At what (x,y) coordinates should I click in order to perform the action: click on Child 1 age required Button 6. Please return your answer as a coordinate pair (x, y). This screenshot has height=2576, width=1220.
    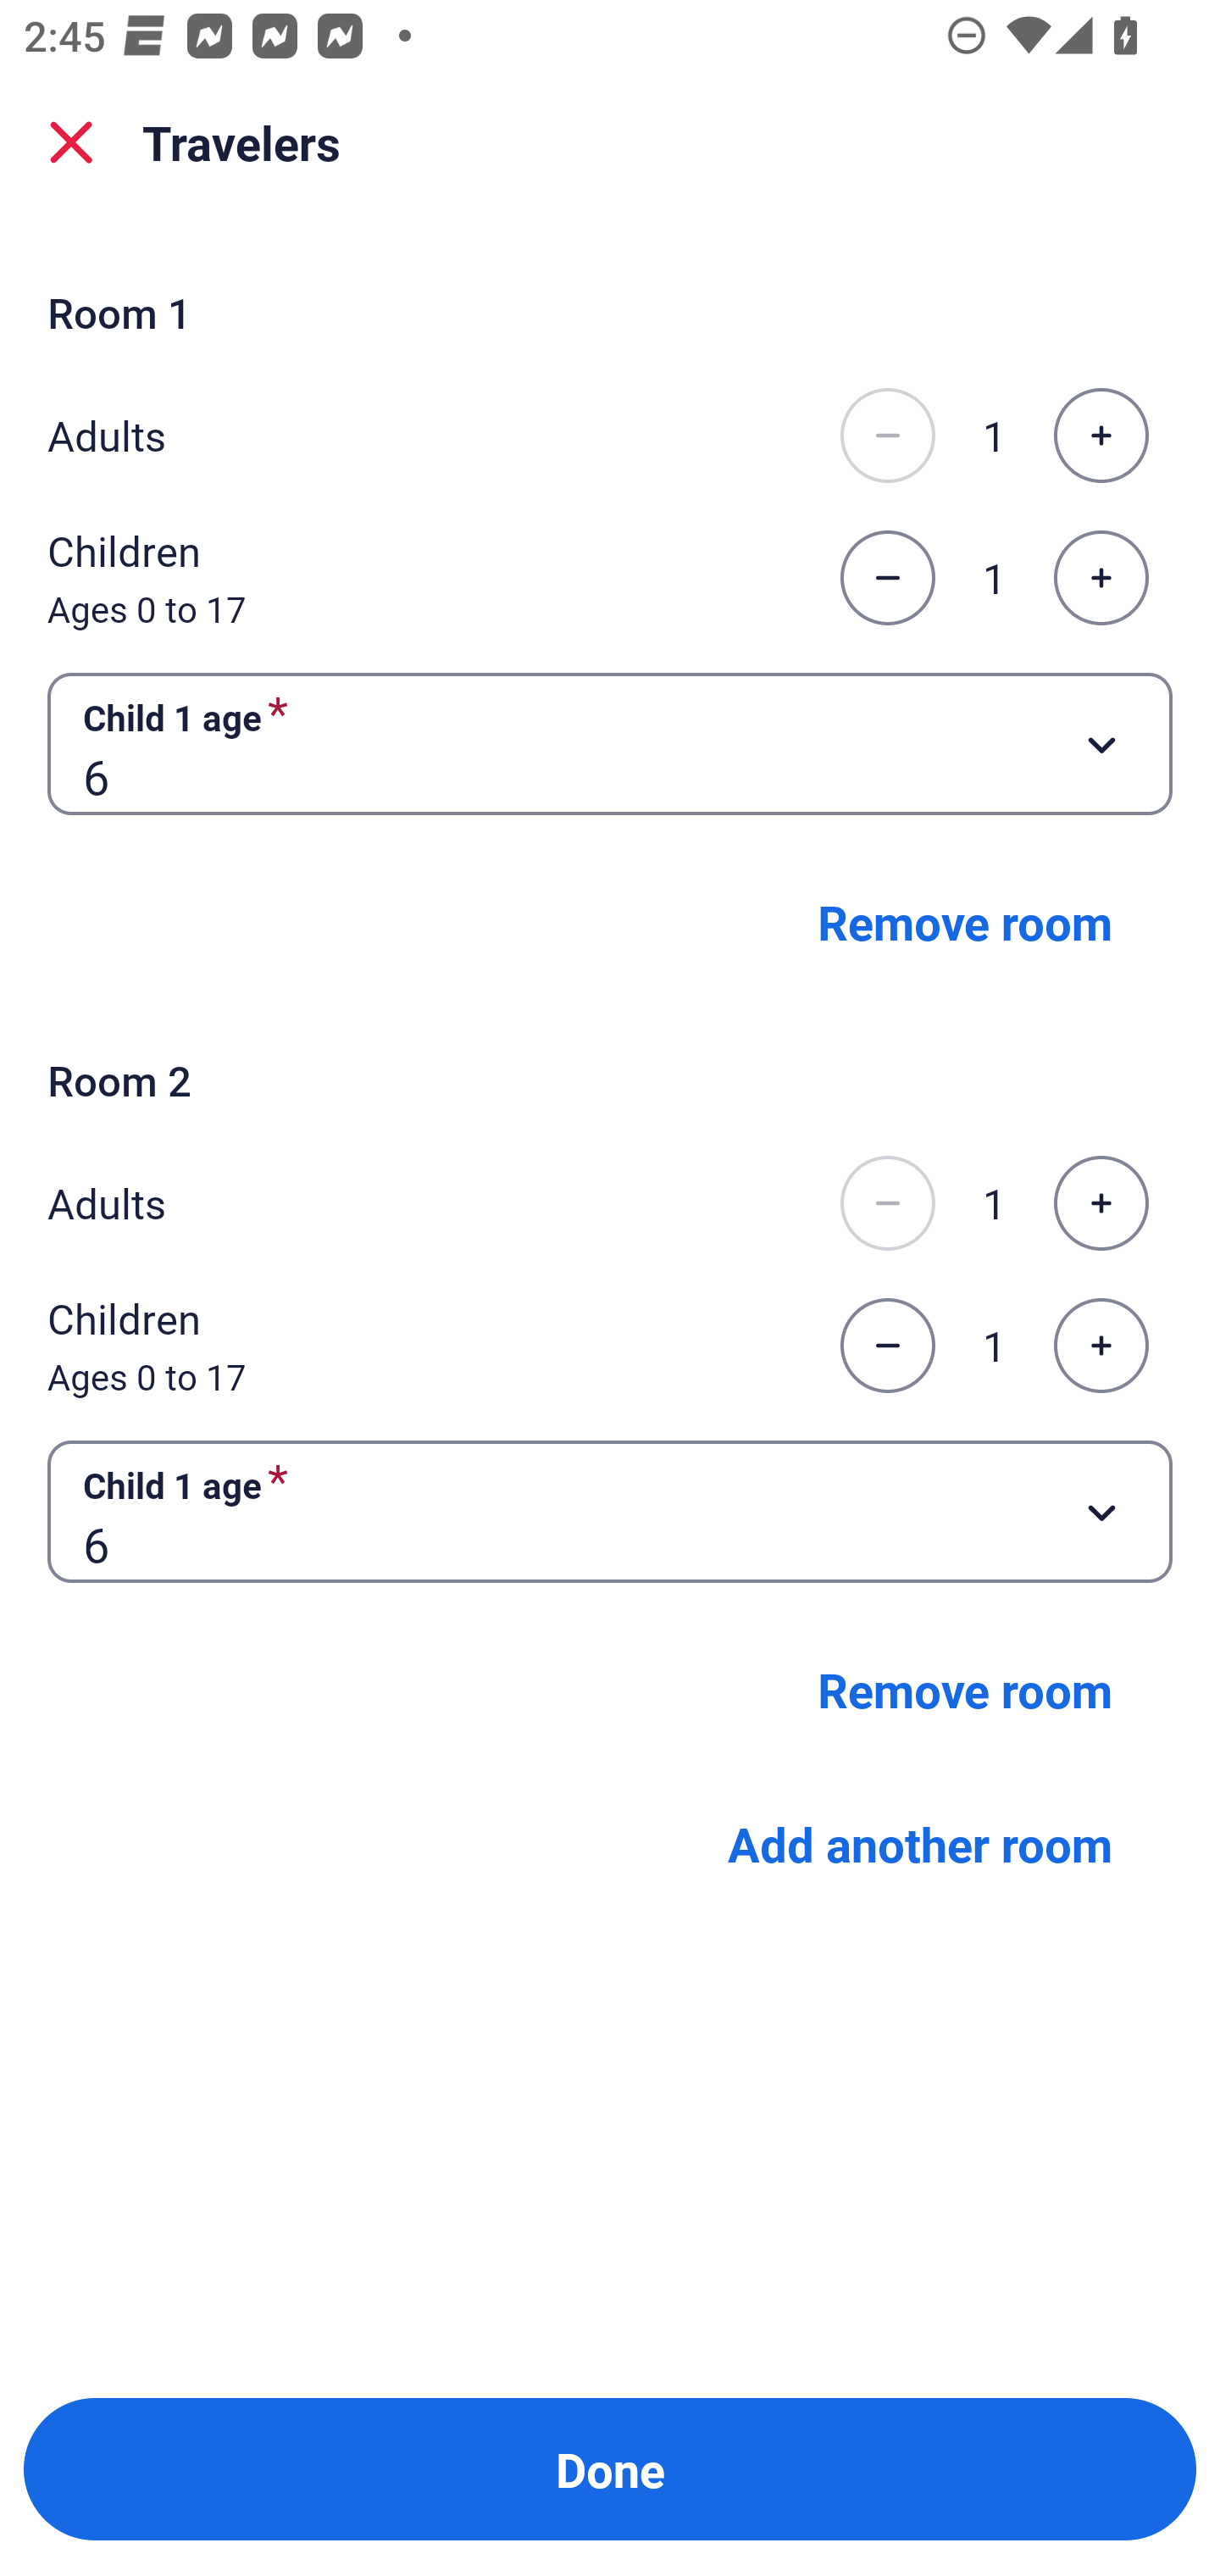
    Looking at the image, I should click on (610, 742).